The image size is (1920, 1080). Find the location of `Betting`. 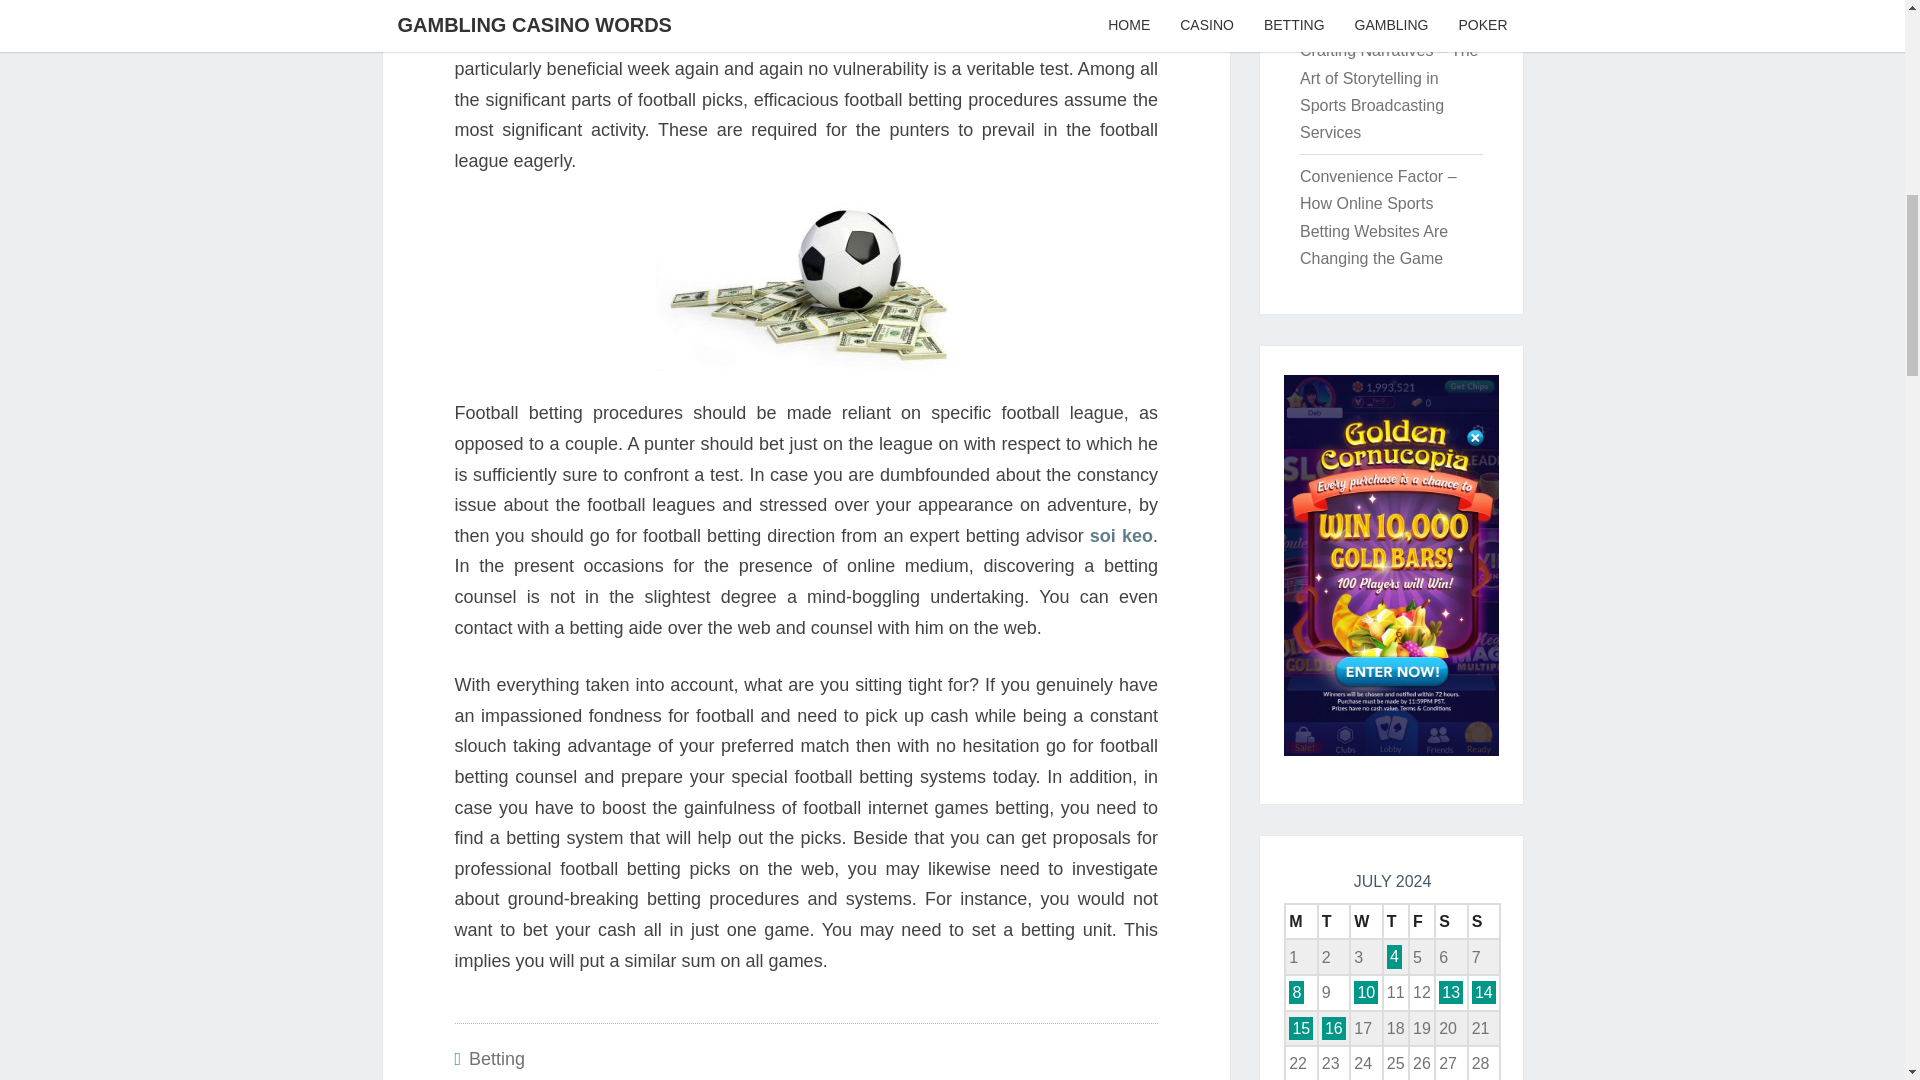

Betting is located at coordinates (496, 1058).